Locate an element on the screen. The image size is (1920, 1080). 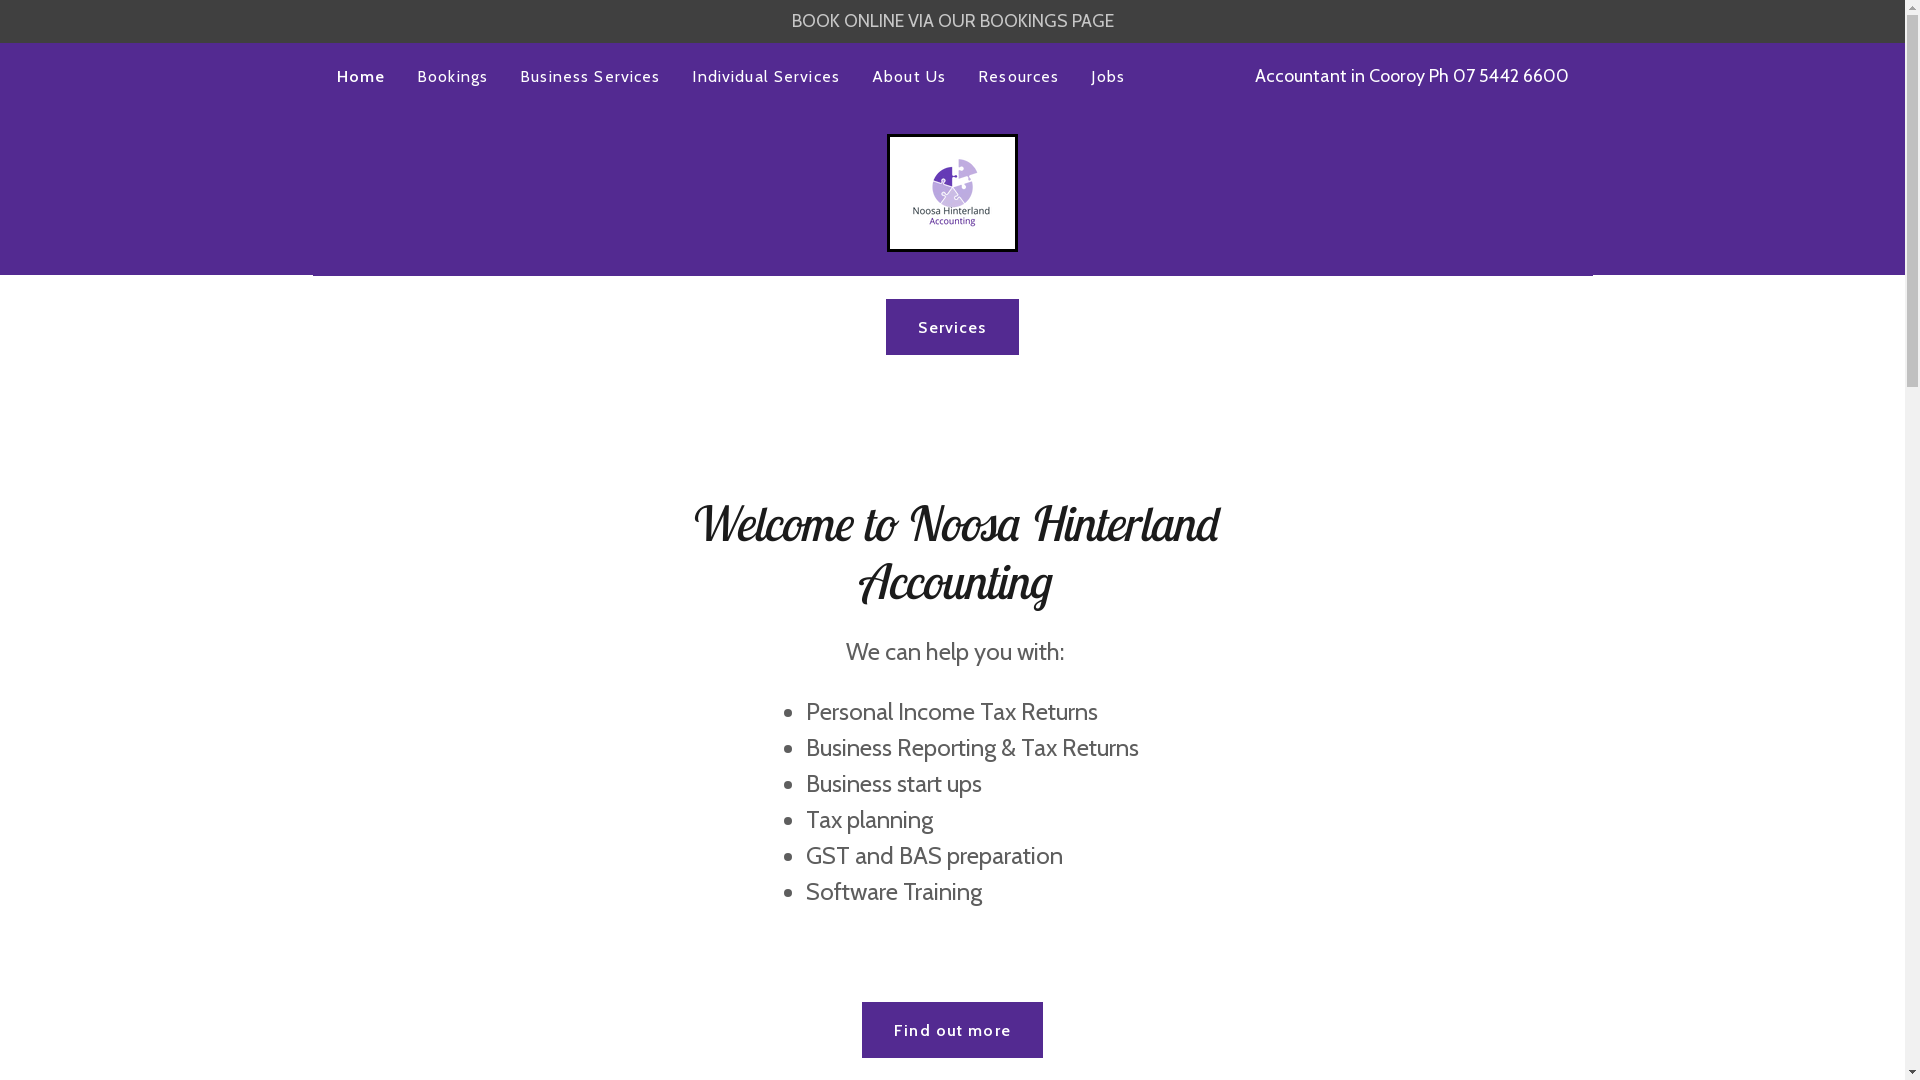
Noosa Hinterland Accounting is located at coordinates (952, 191).